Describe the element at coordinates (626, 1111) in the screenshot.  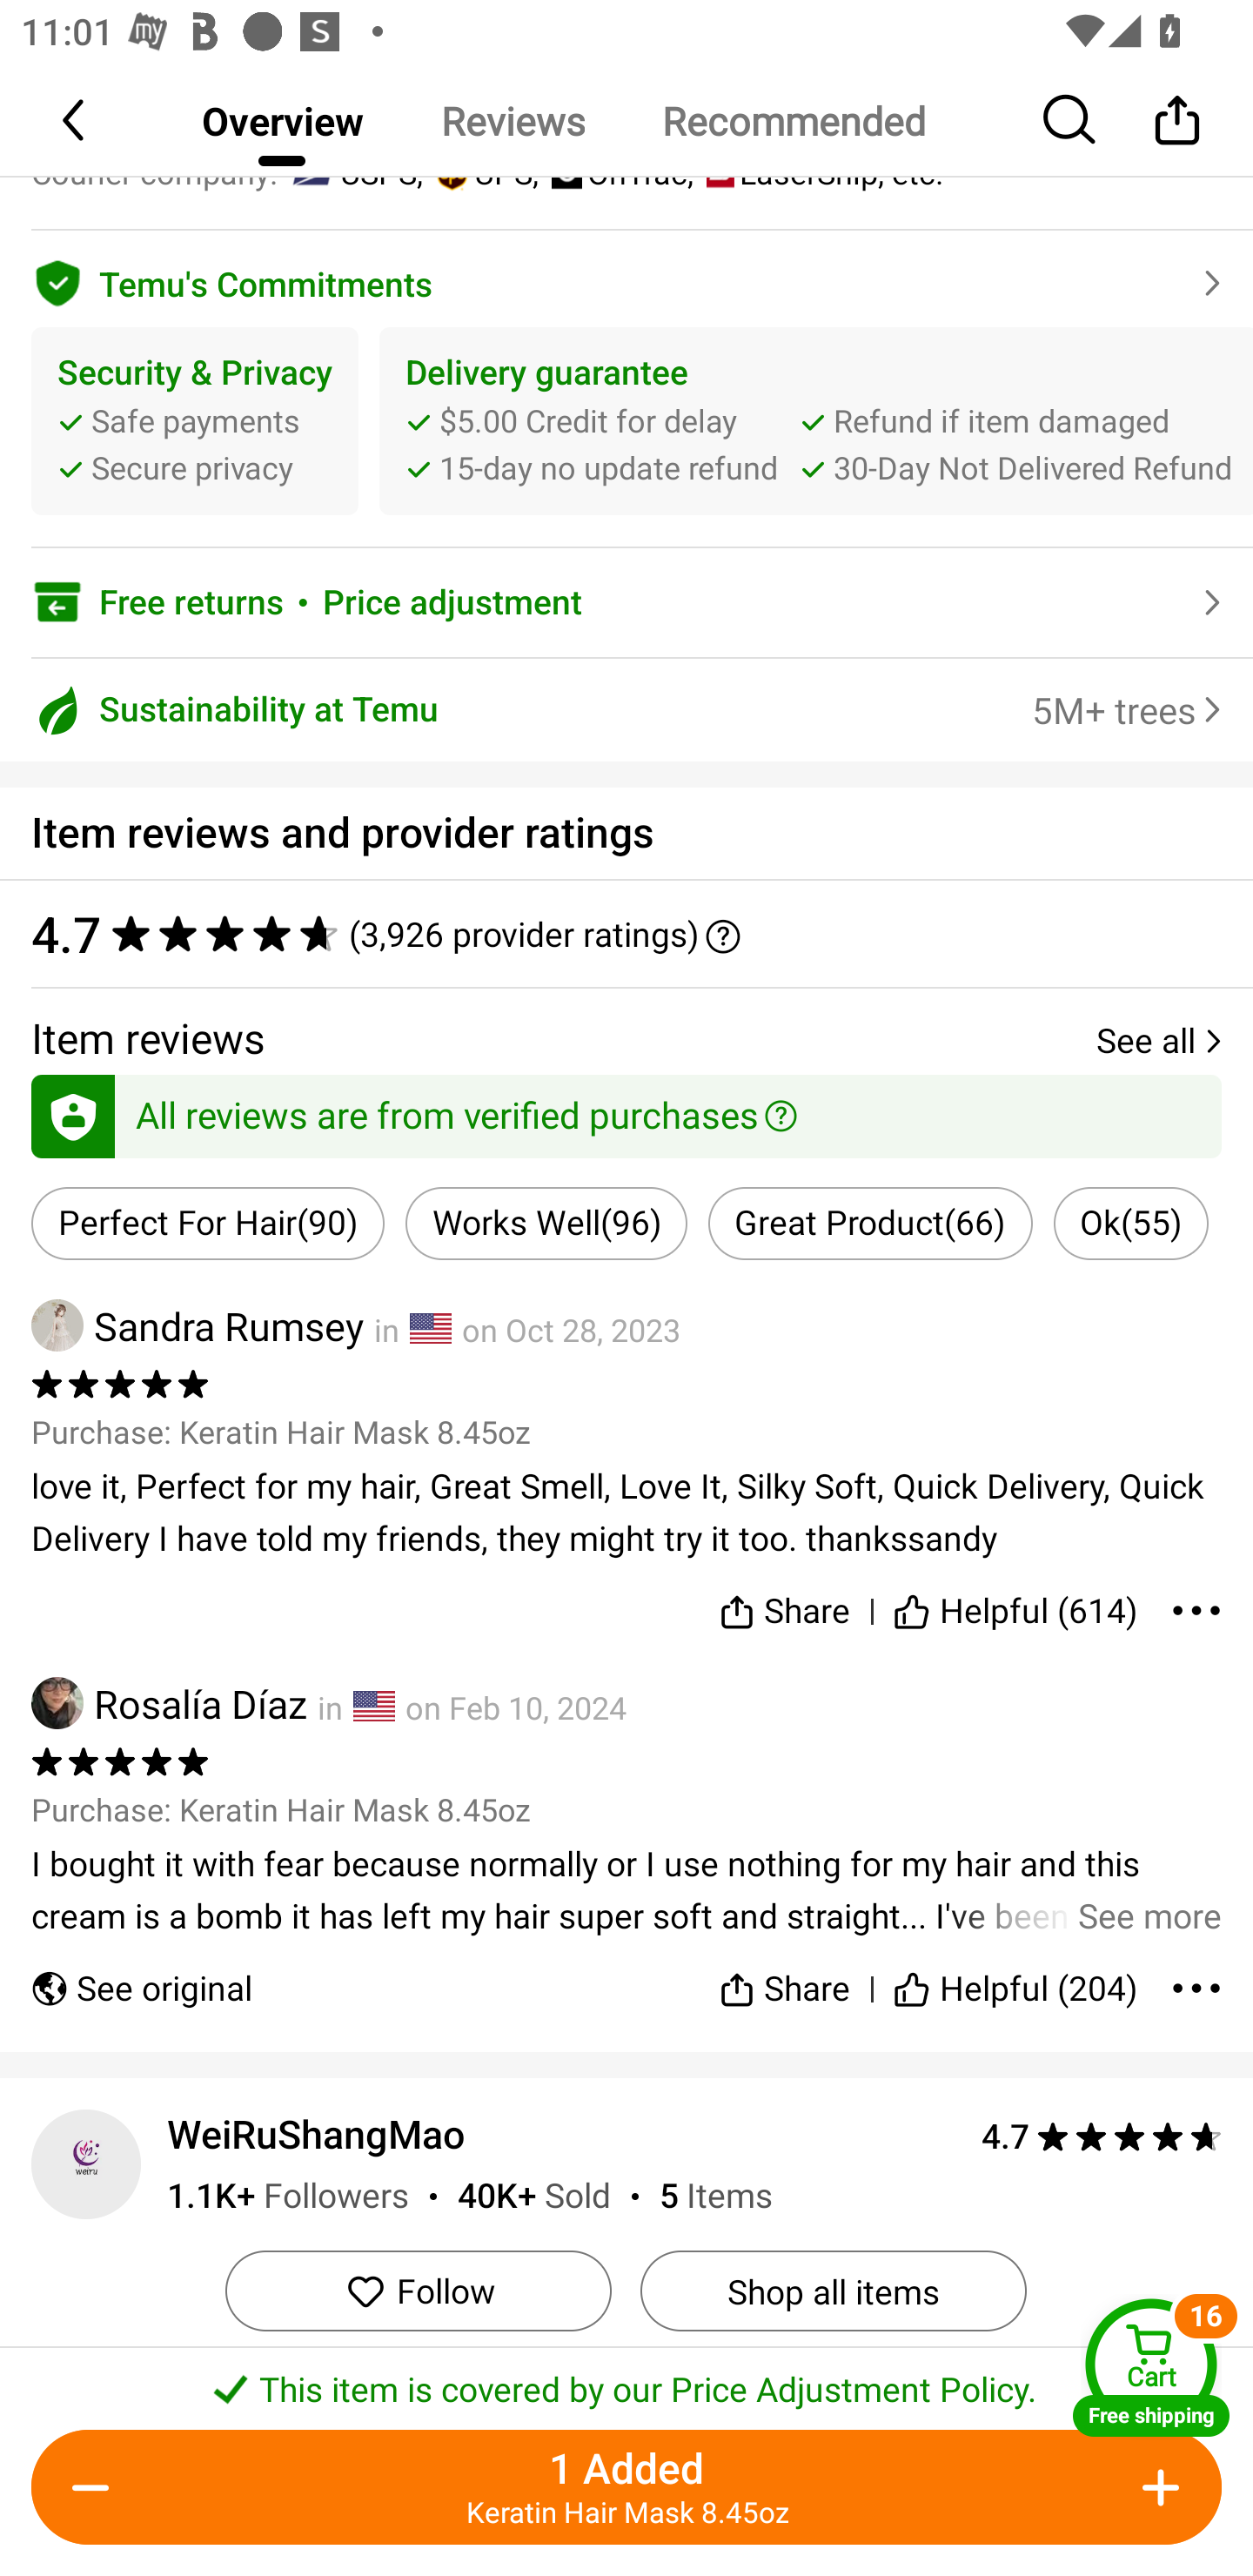
I see `All reviews are from verified purchases ` at that location.